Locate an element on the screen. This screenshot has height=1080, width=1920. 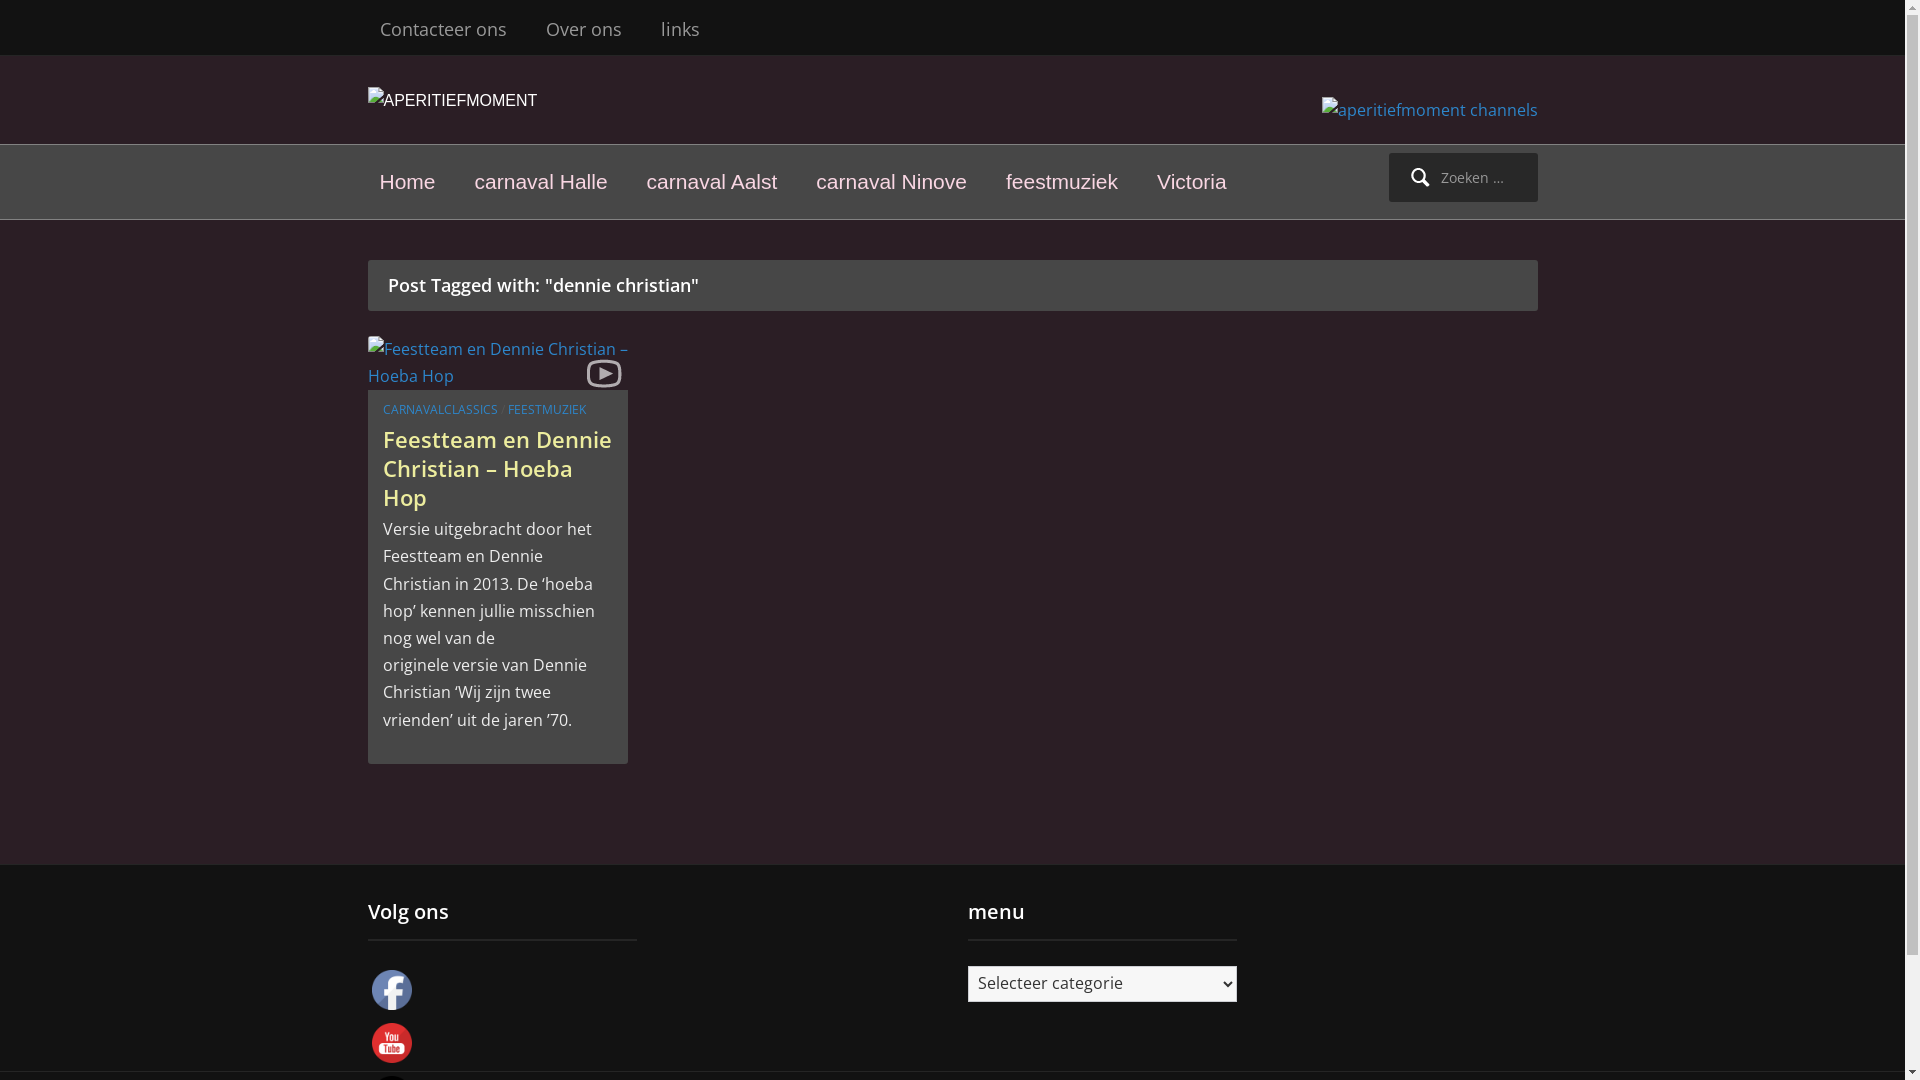
CARNAVALCLASSICS is located at coordinates (440, 410).